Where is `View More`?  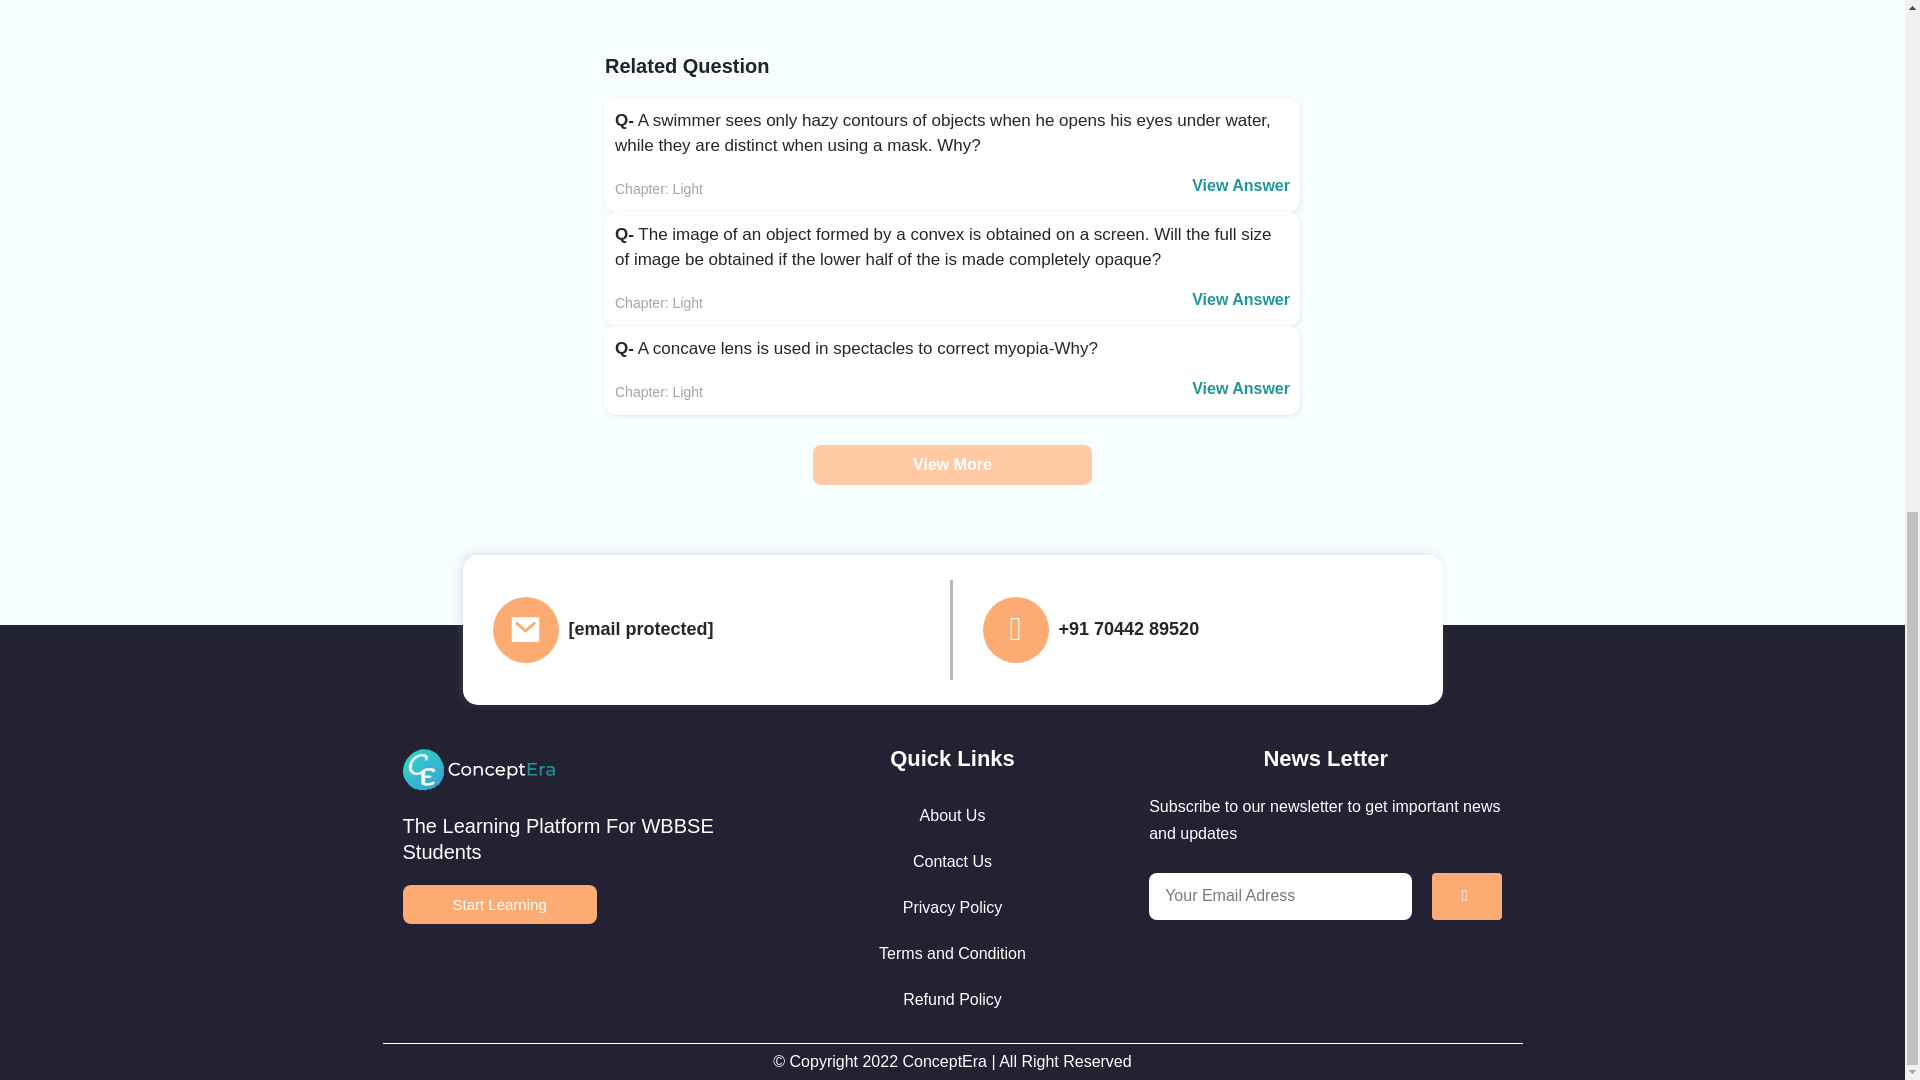
View More is located at coordinates (952, 464).